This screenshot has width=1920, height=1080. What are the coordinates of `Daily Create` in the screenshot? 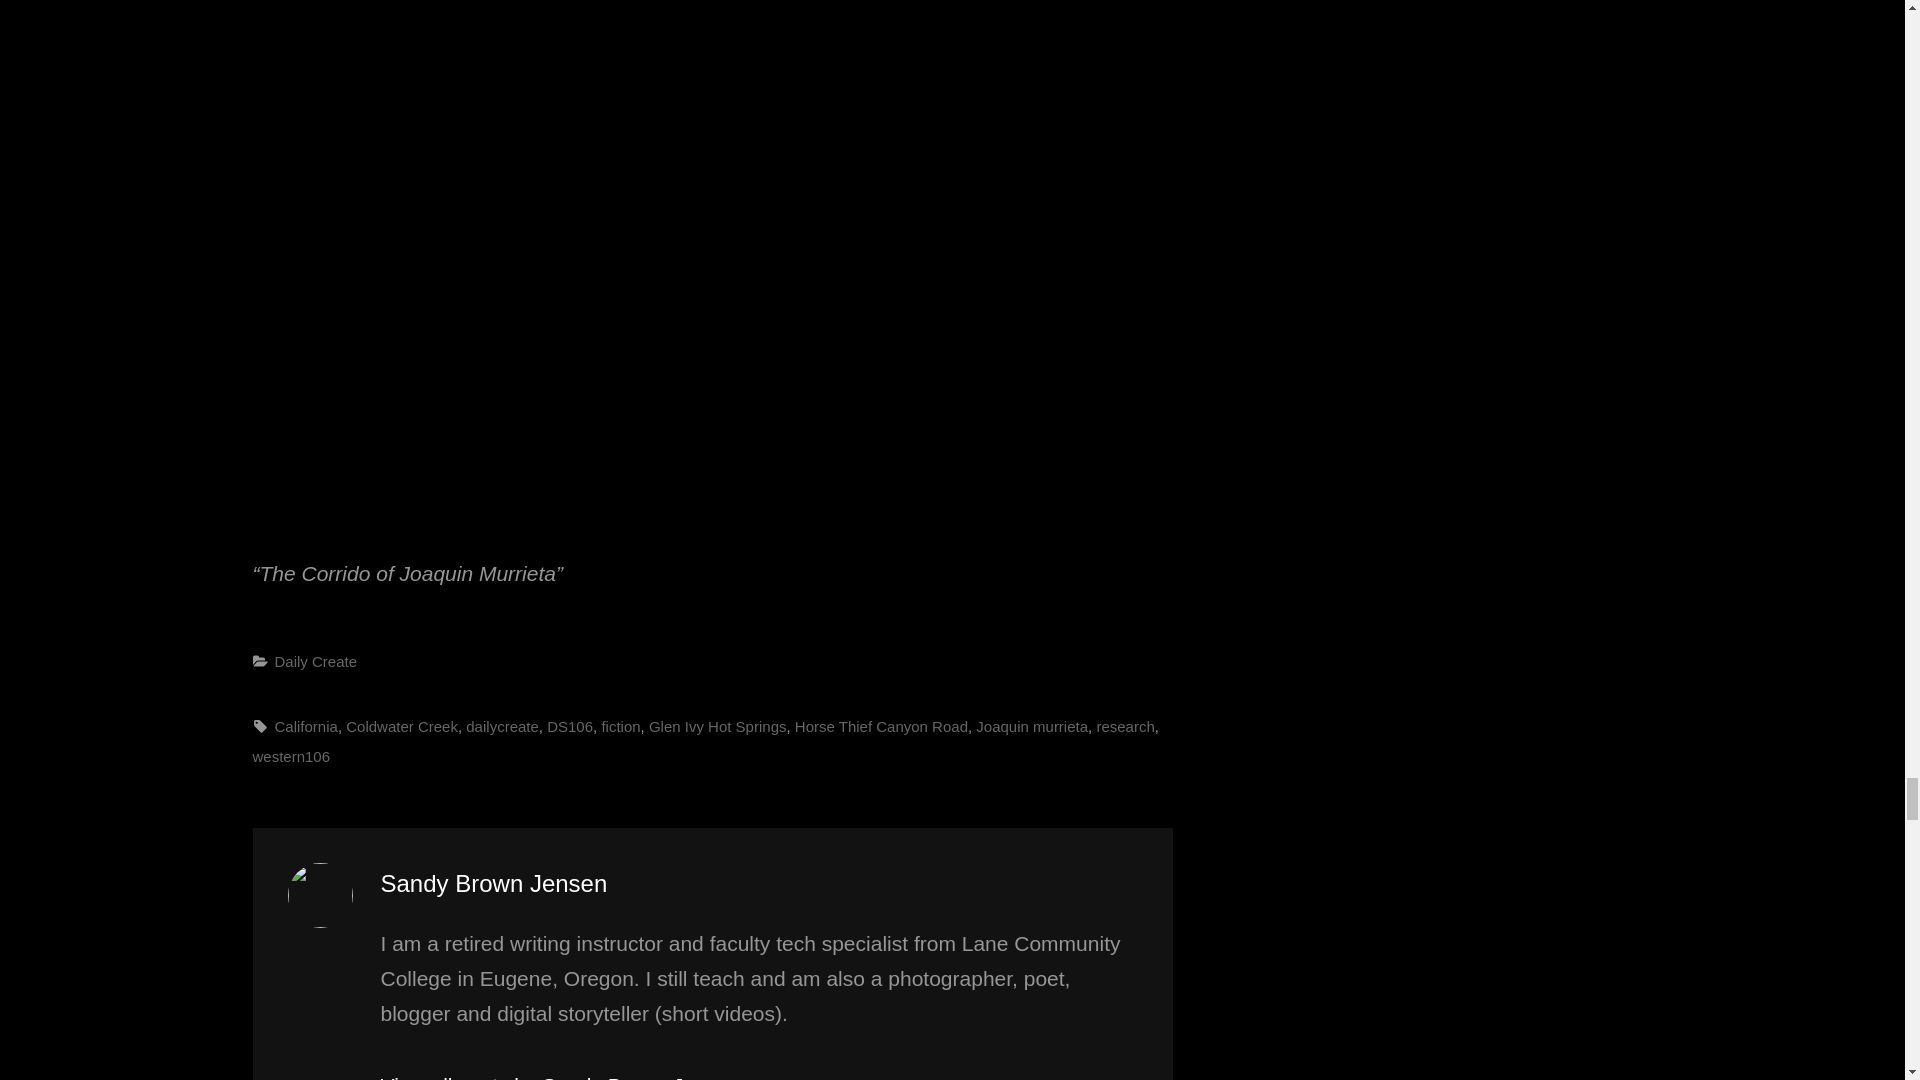 It's located at (316, 661).